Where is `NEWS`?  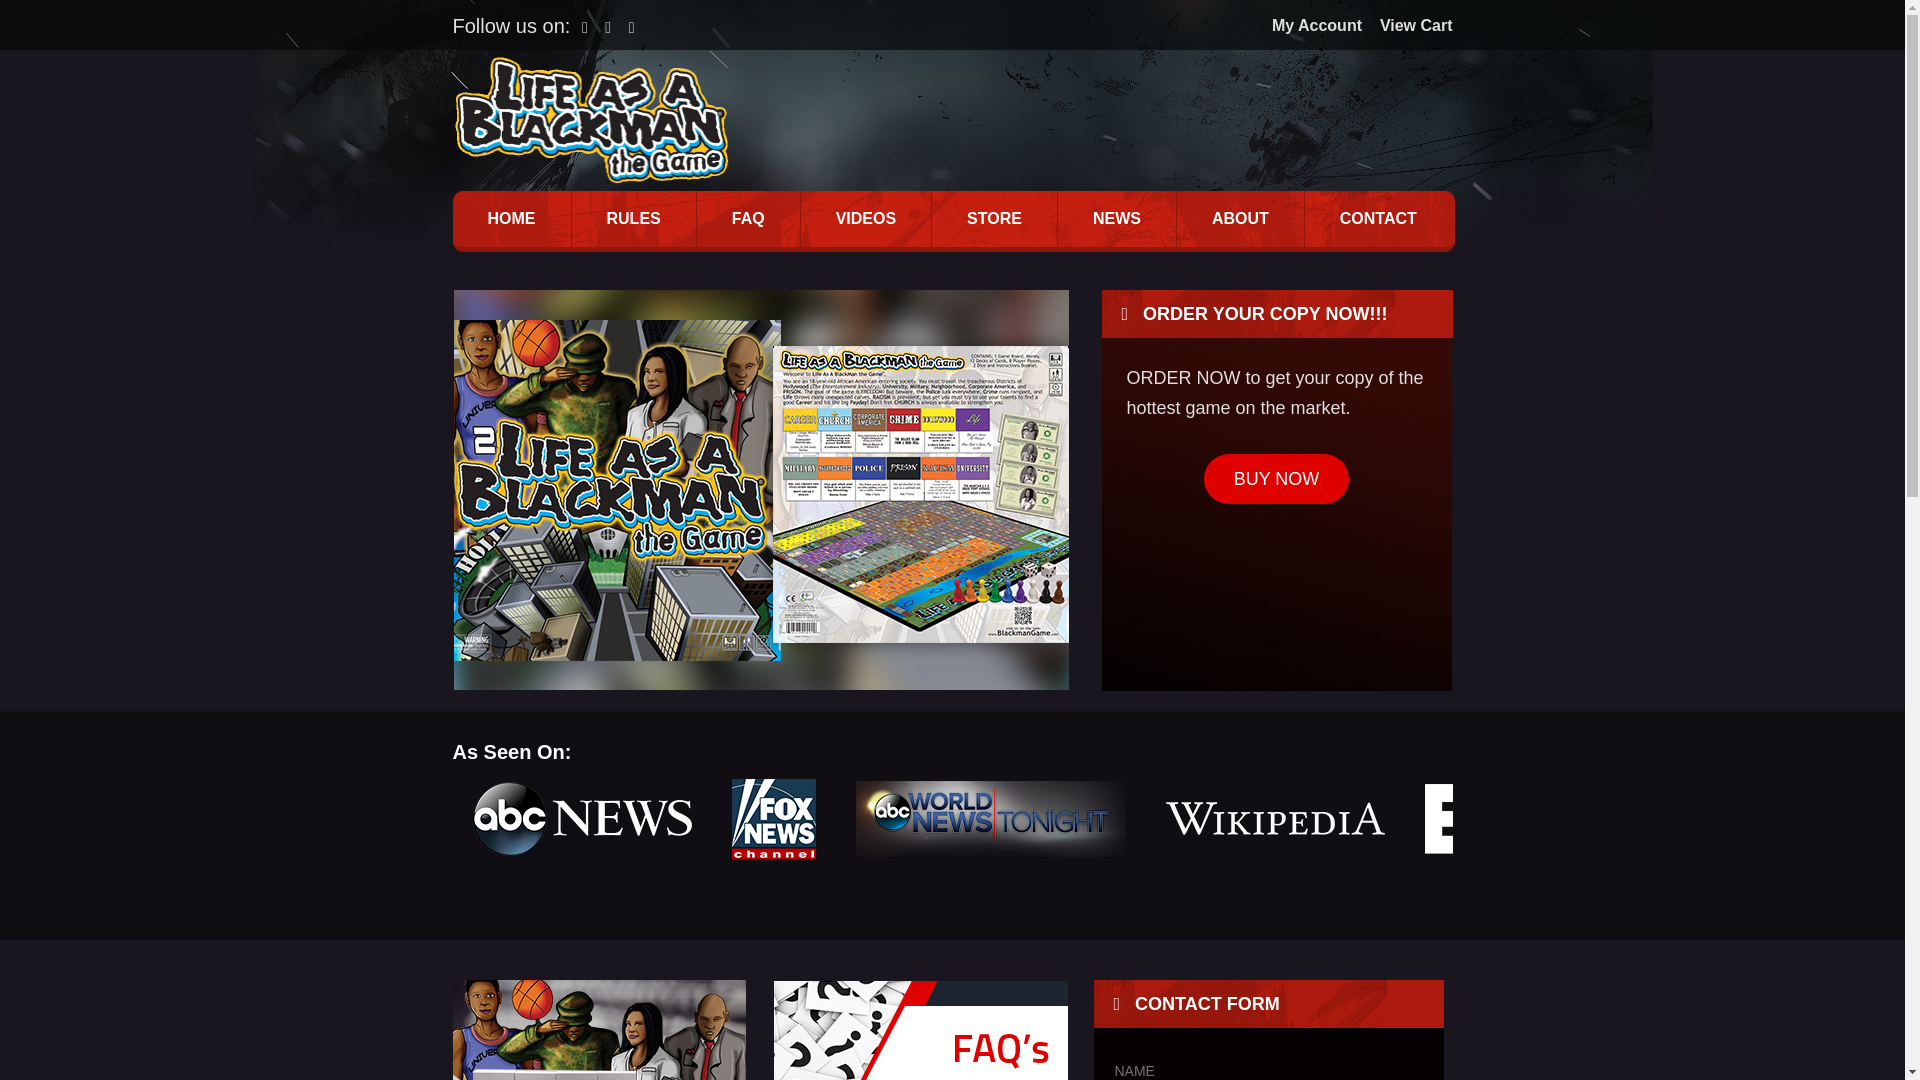 NEWS is located at coordinates (1116, 219).